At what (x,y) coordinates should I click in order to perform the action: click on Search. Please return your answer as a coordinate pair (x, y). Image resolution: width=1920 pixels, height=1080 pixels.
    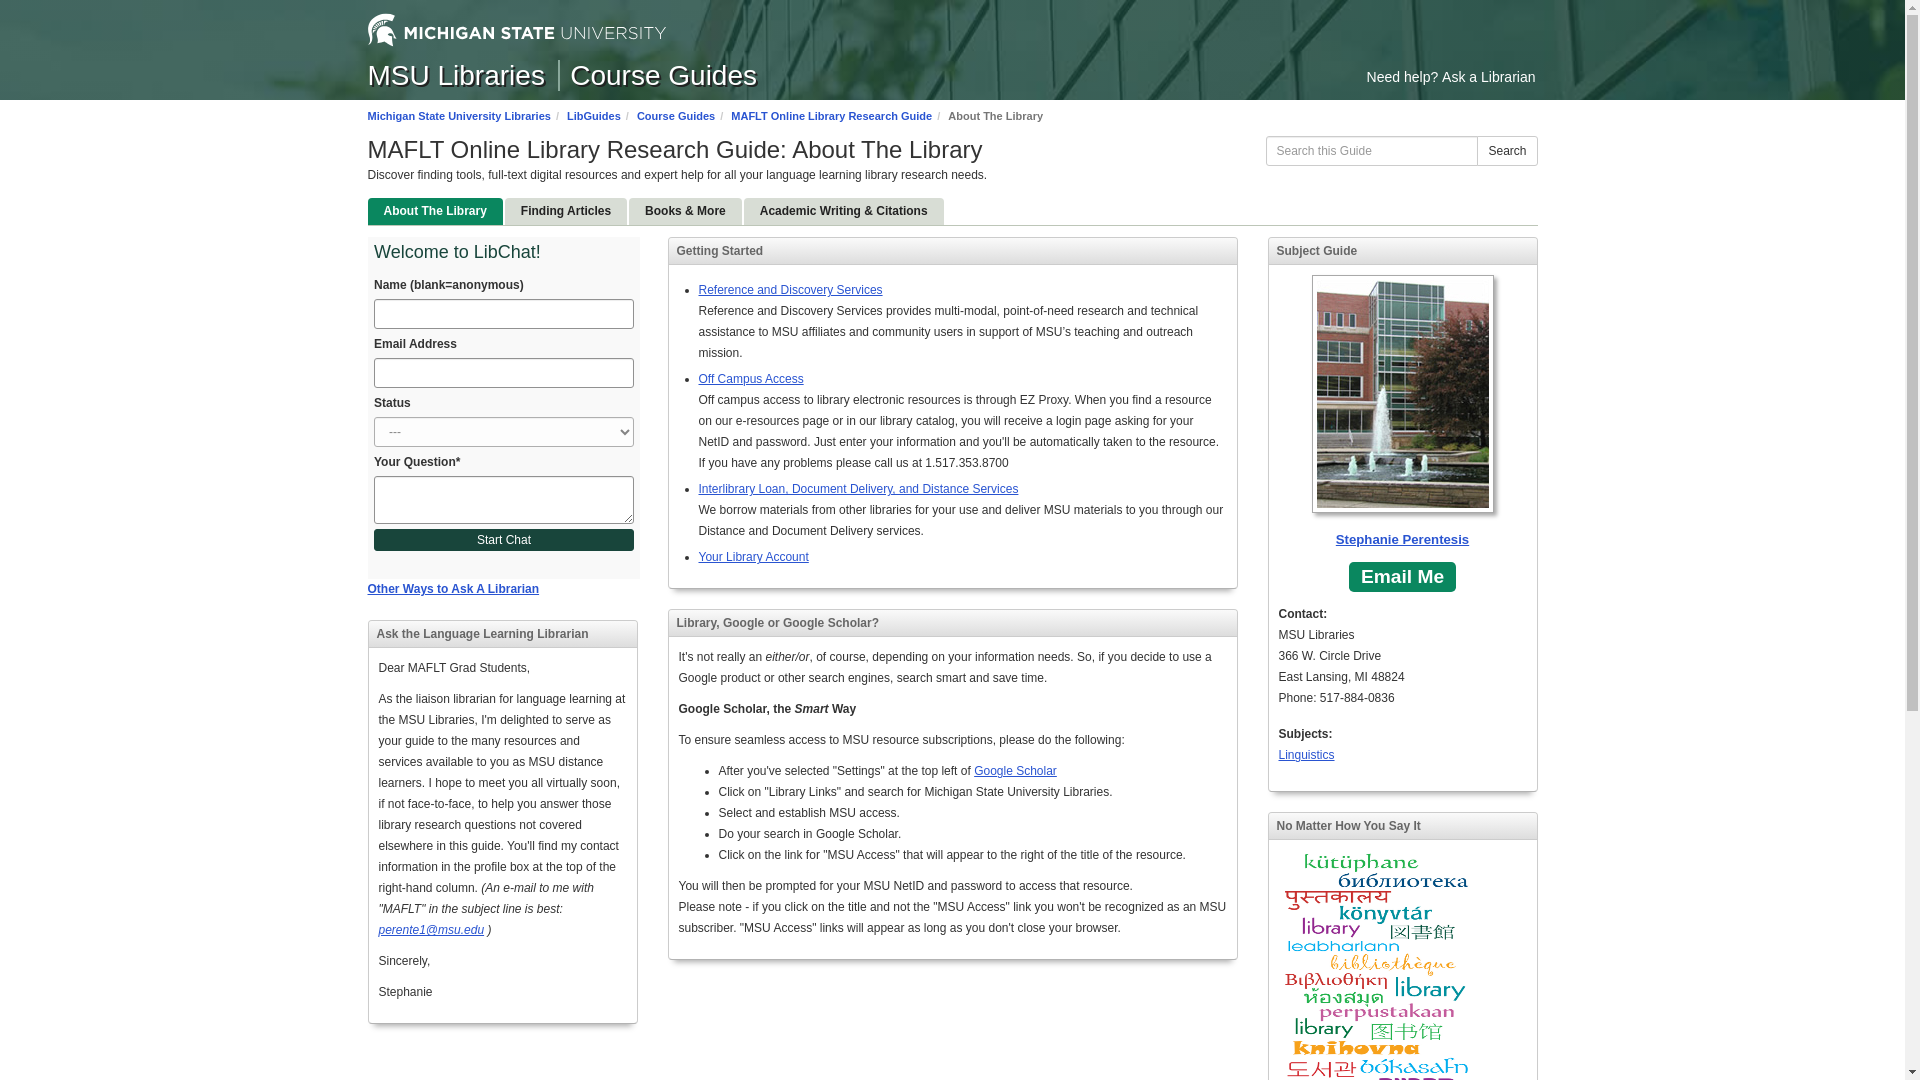
    Looking at the image, I should click on (1506, 151).